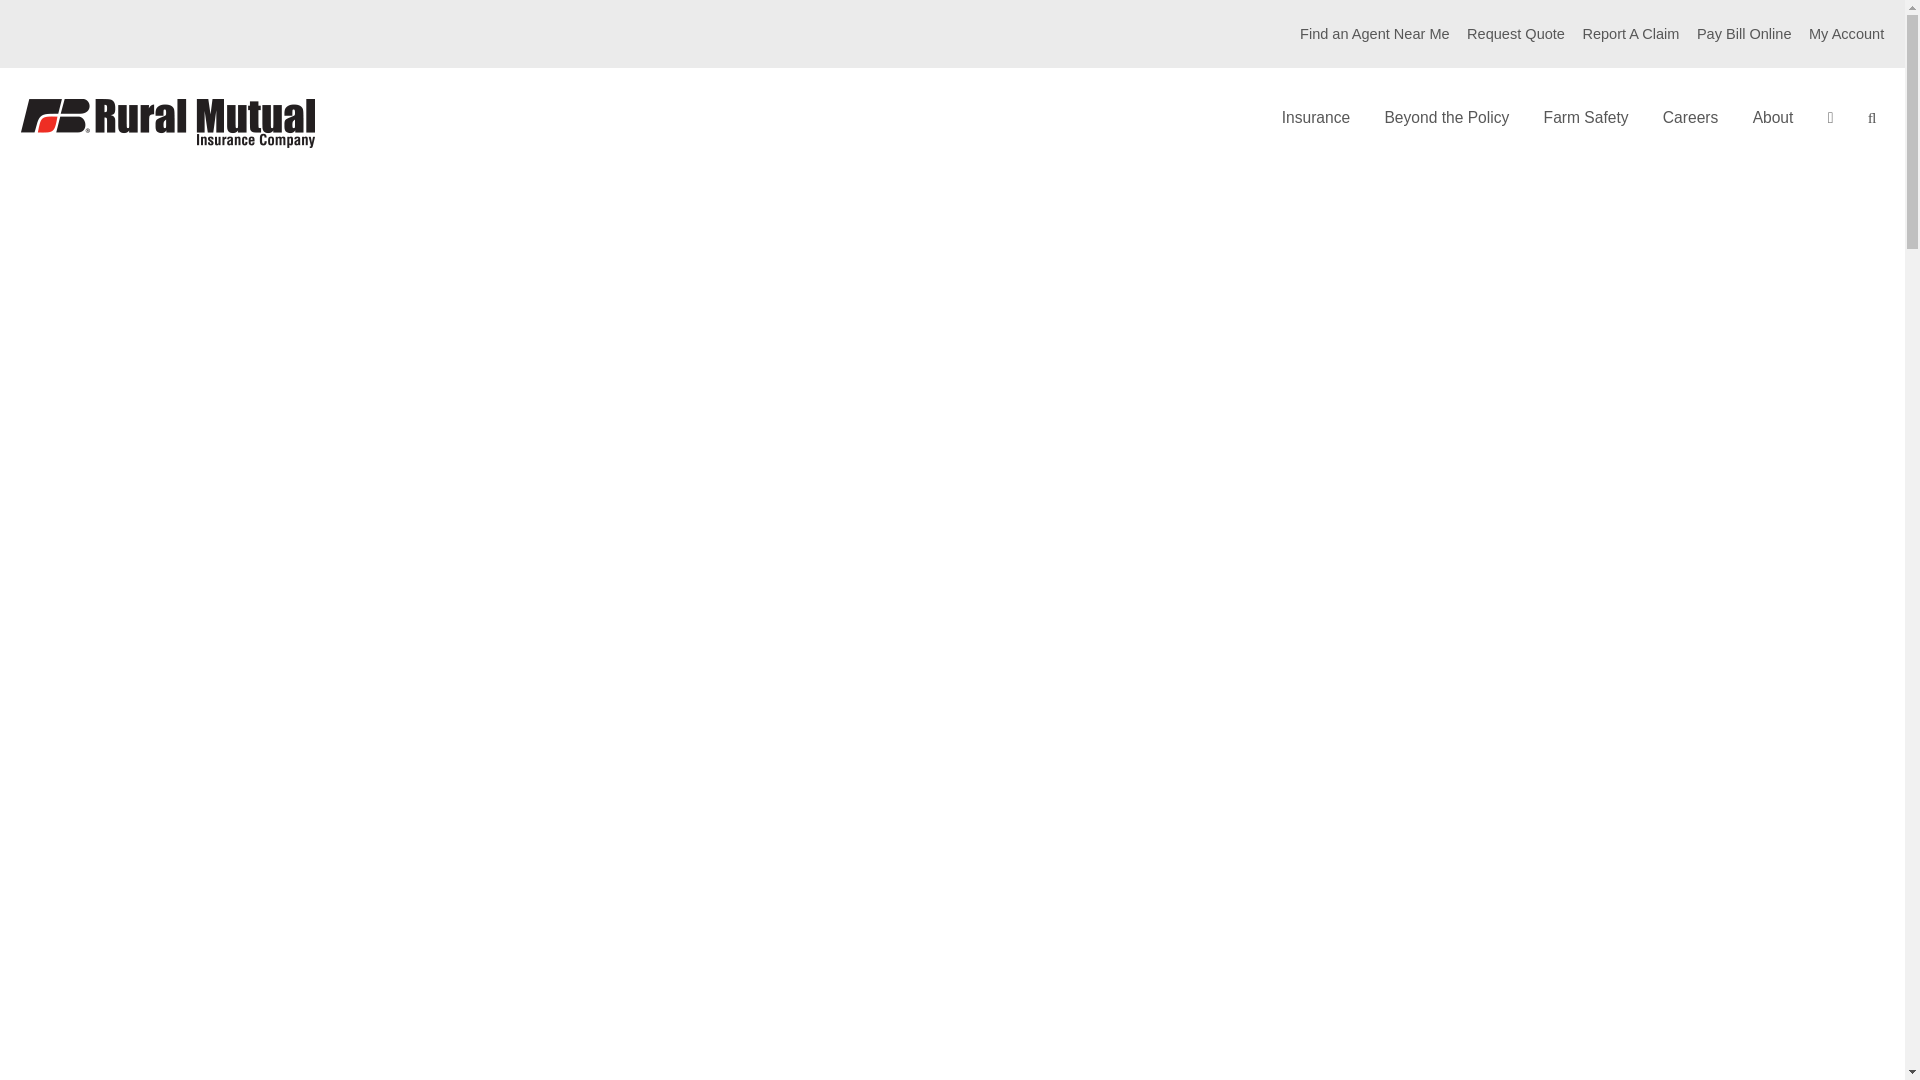 The image size is (1920, 1080). What do you see at coordinates (1316, 118) in the screenshot?
I see `Insurance` at bounding box center [1316, 118].